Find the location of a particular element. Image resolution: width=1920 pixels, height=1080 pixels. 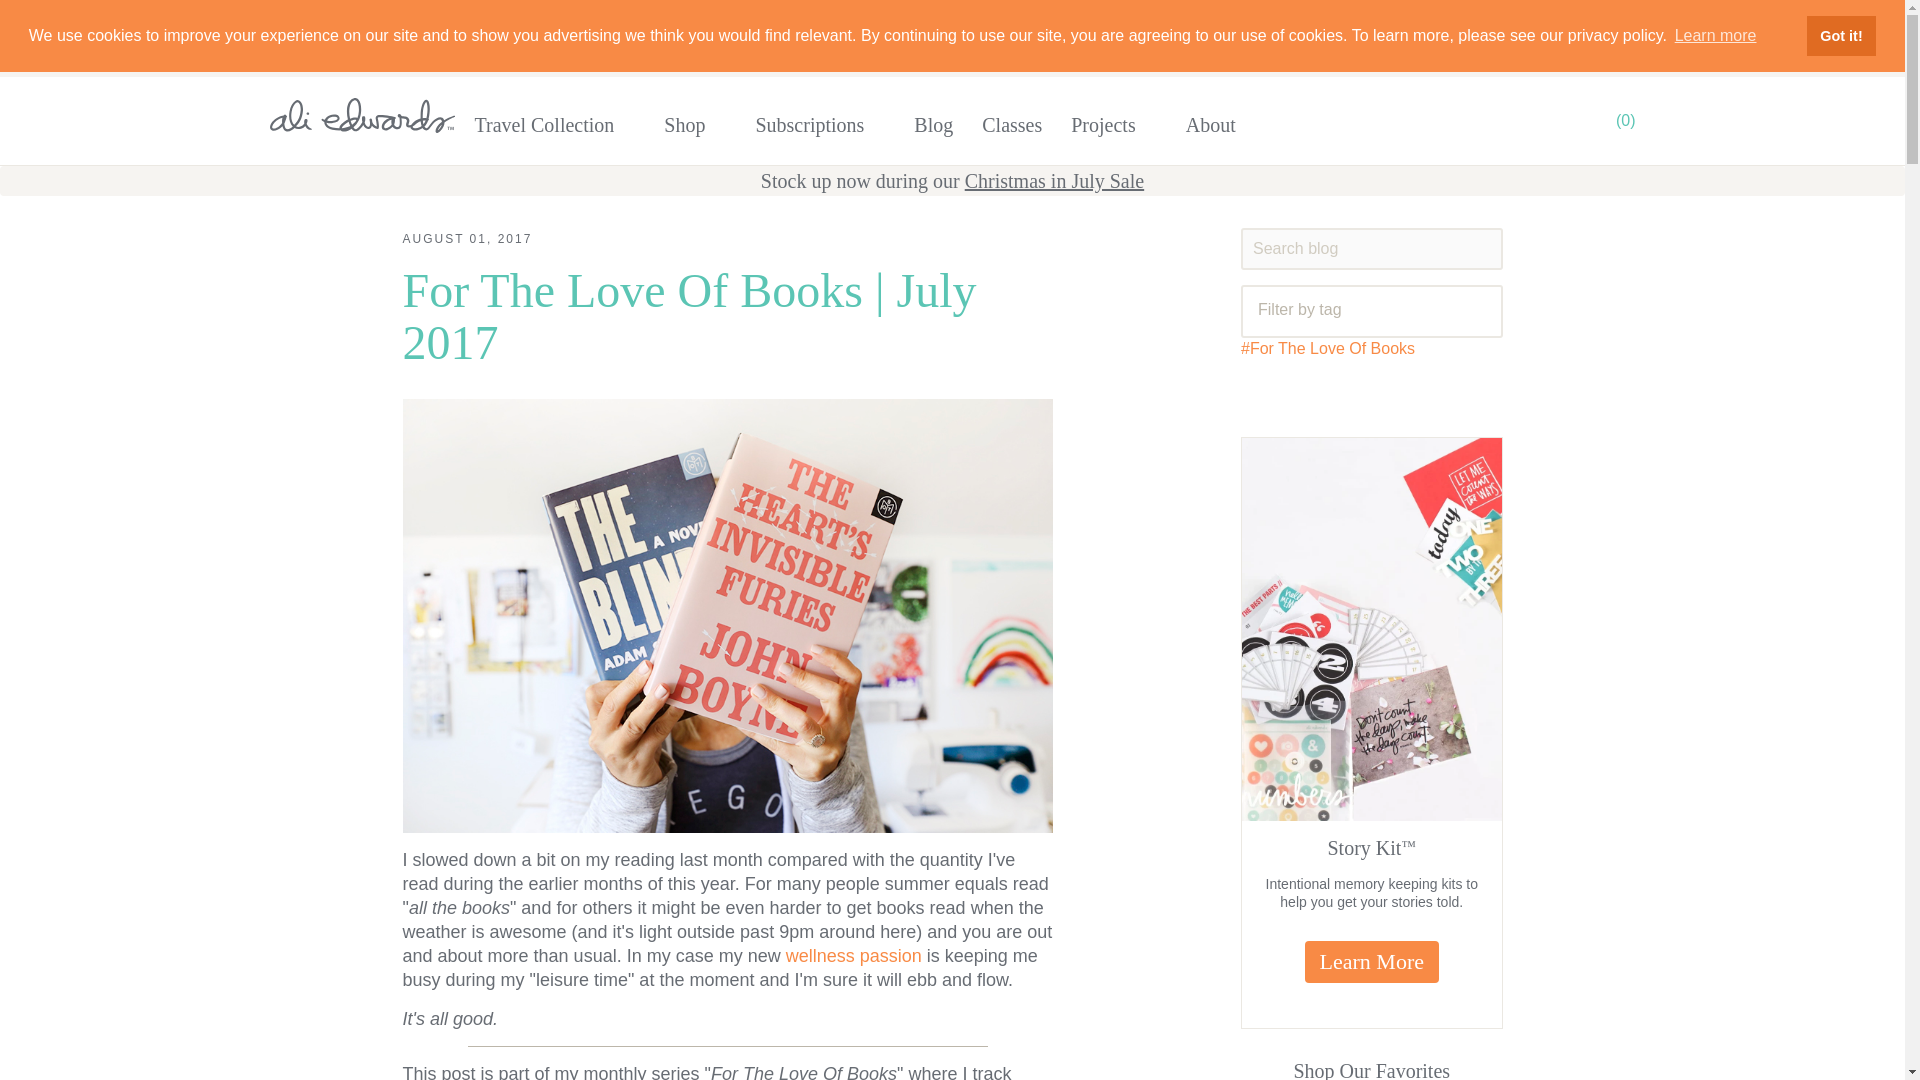

Find us on Pinterest is located at coordinates (1372, 394).